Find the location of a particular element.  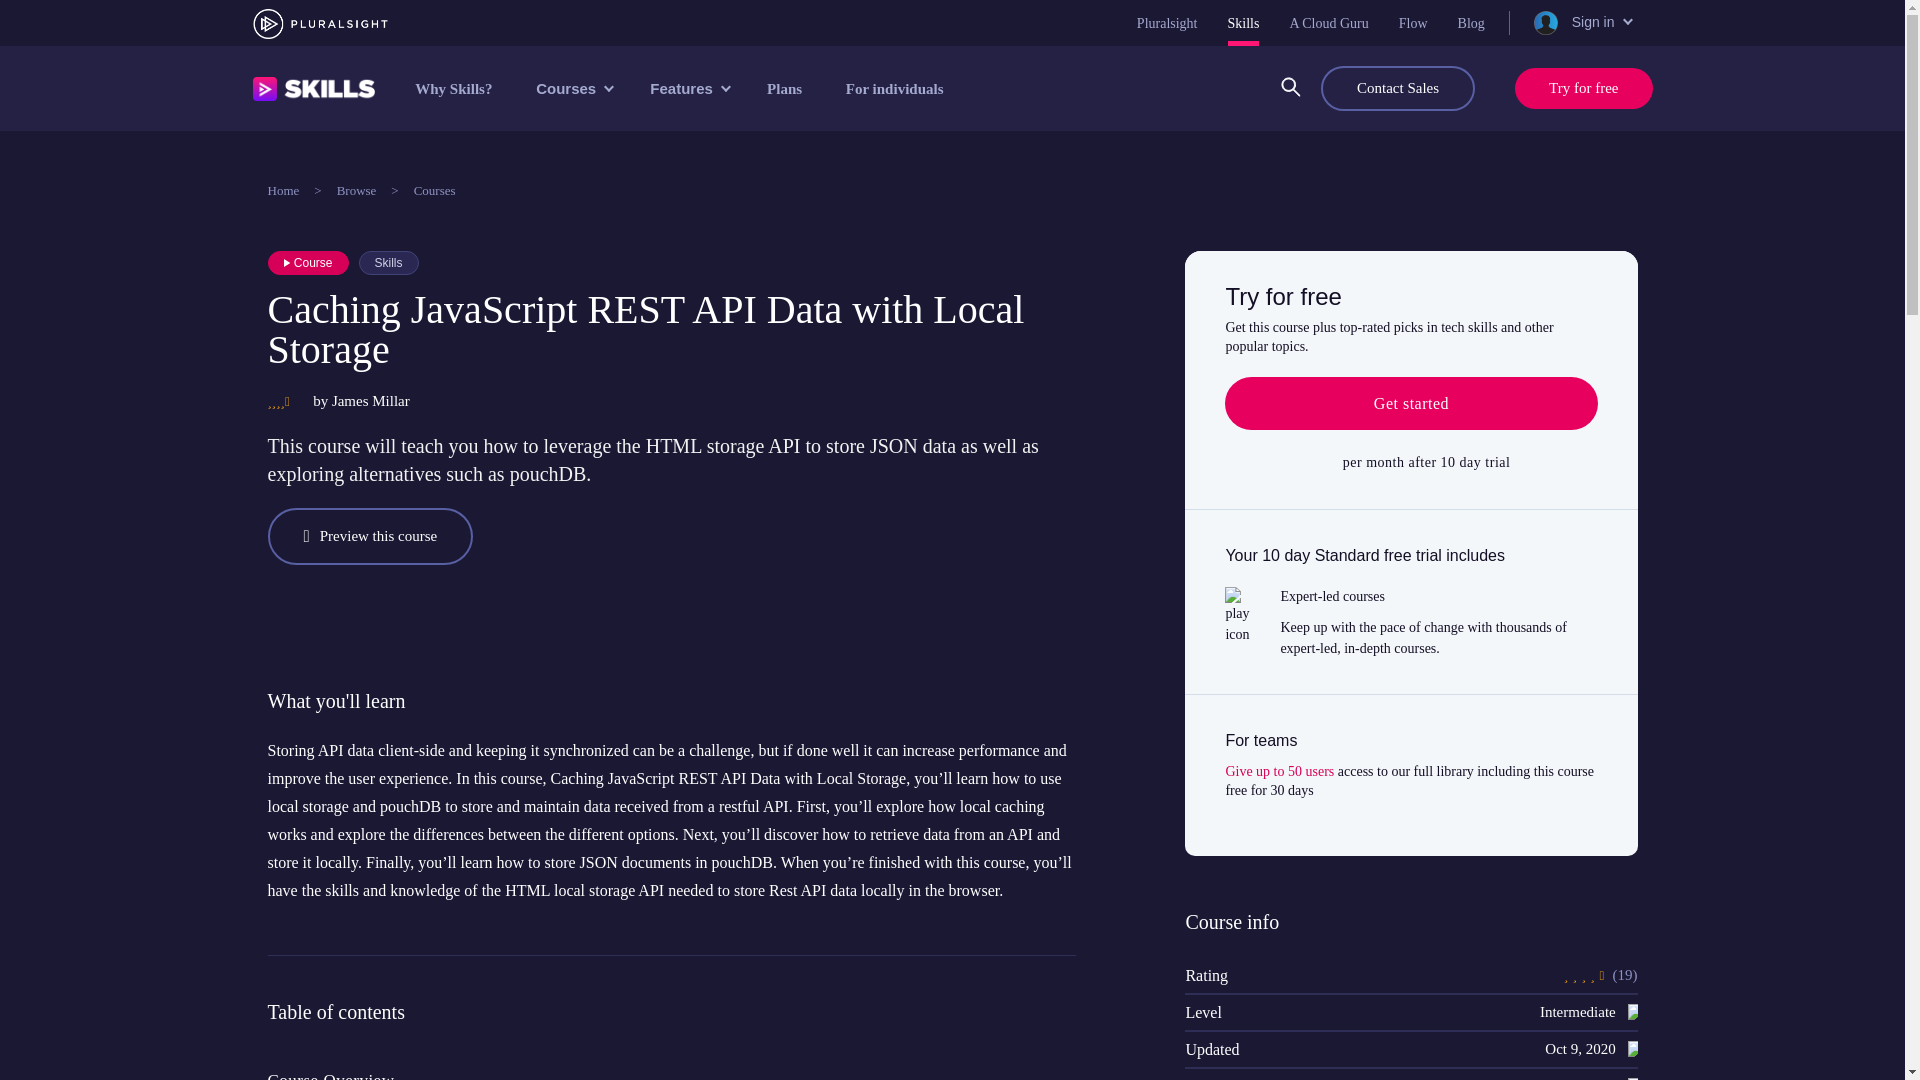

Flow is located at coordinates (1414, 22).